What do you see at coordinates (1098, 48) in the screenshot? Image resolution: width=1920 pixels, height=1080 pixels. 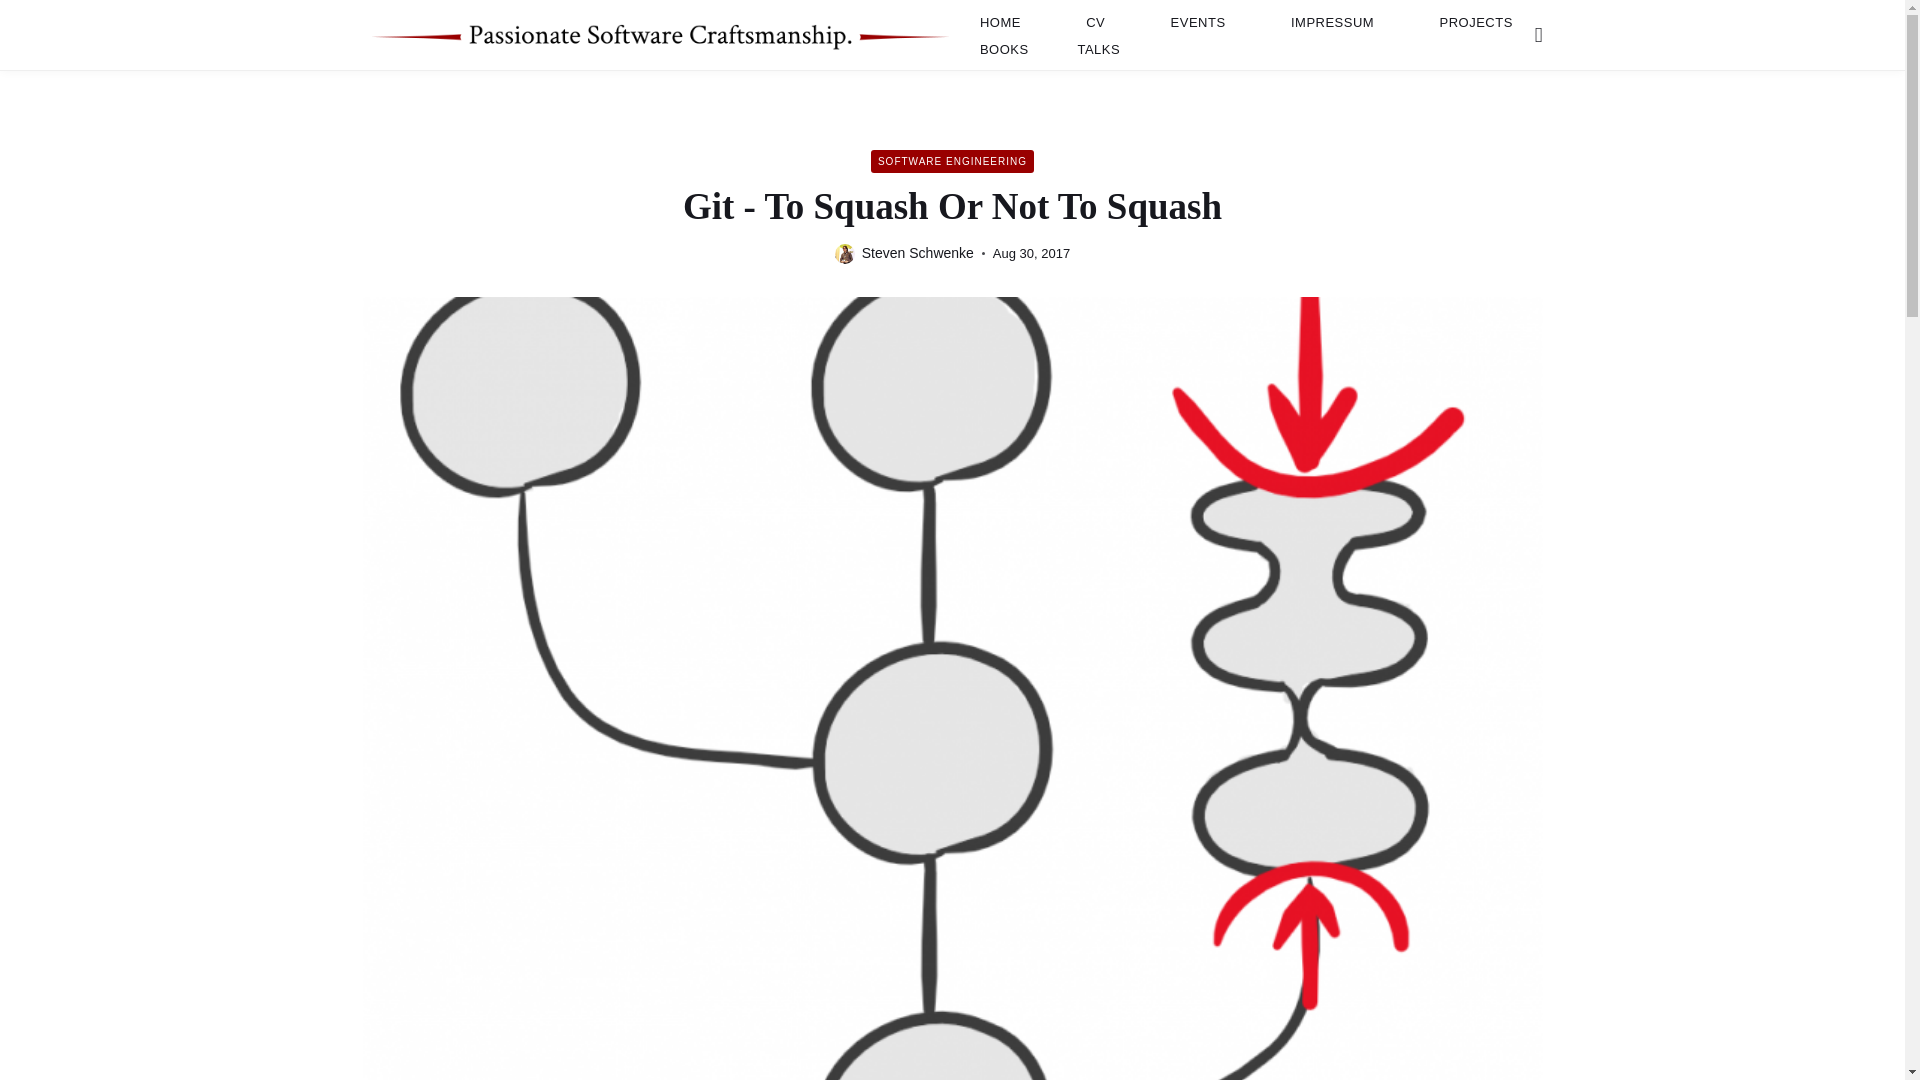 I see `TALKS` at bounding box center [1098, 48].